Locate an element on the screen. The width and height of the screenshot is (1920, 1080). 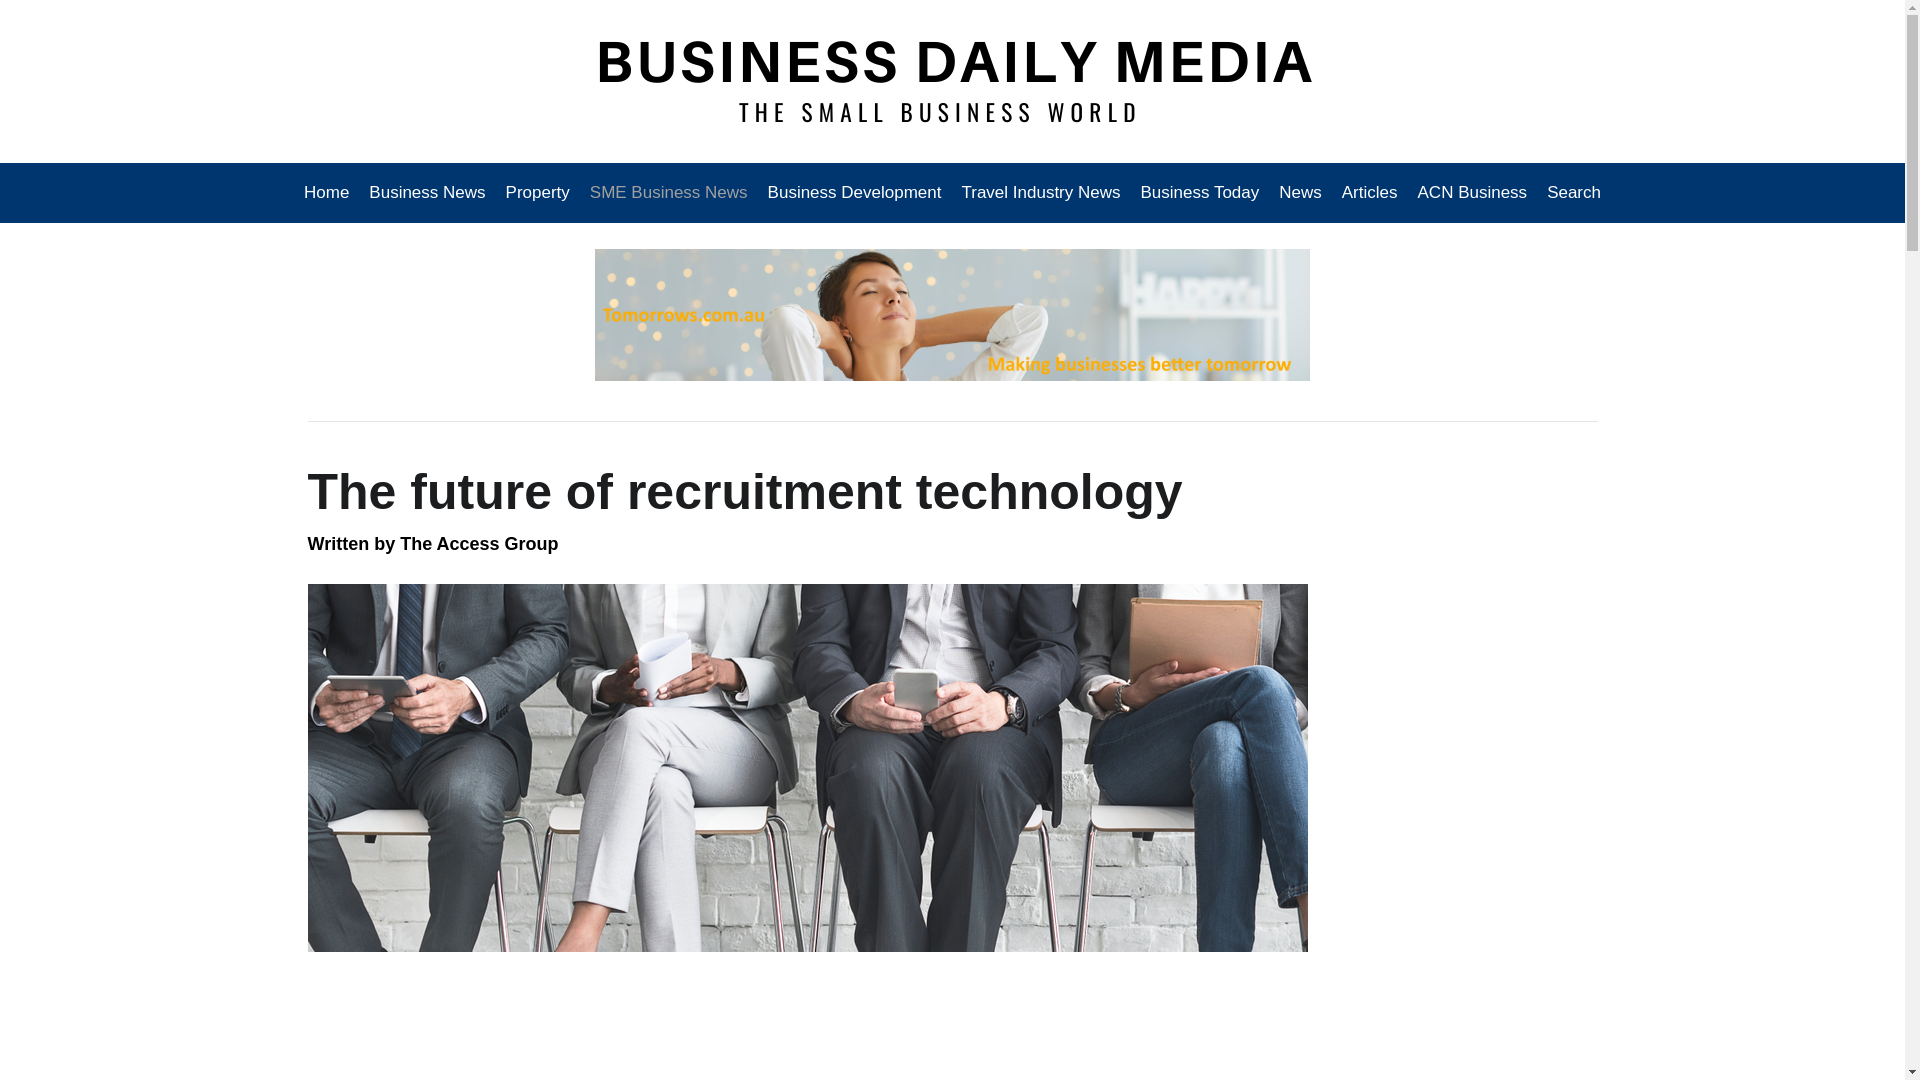
News is located at coordinates (1300, 192).